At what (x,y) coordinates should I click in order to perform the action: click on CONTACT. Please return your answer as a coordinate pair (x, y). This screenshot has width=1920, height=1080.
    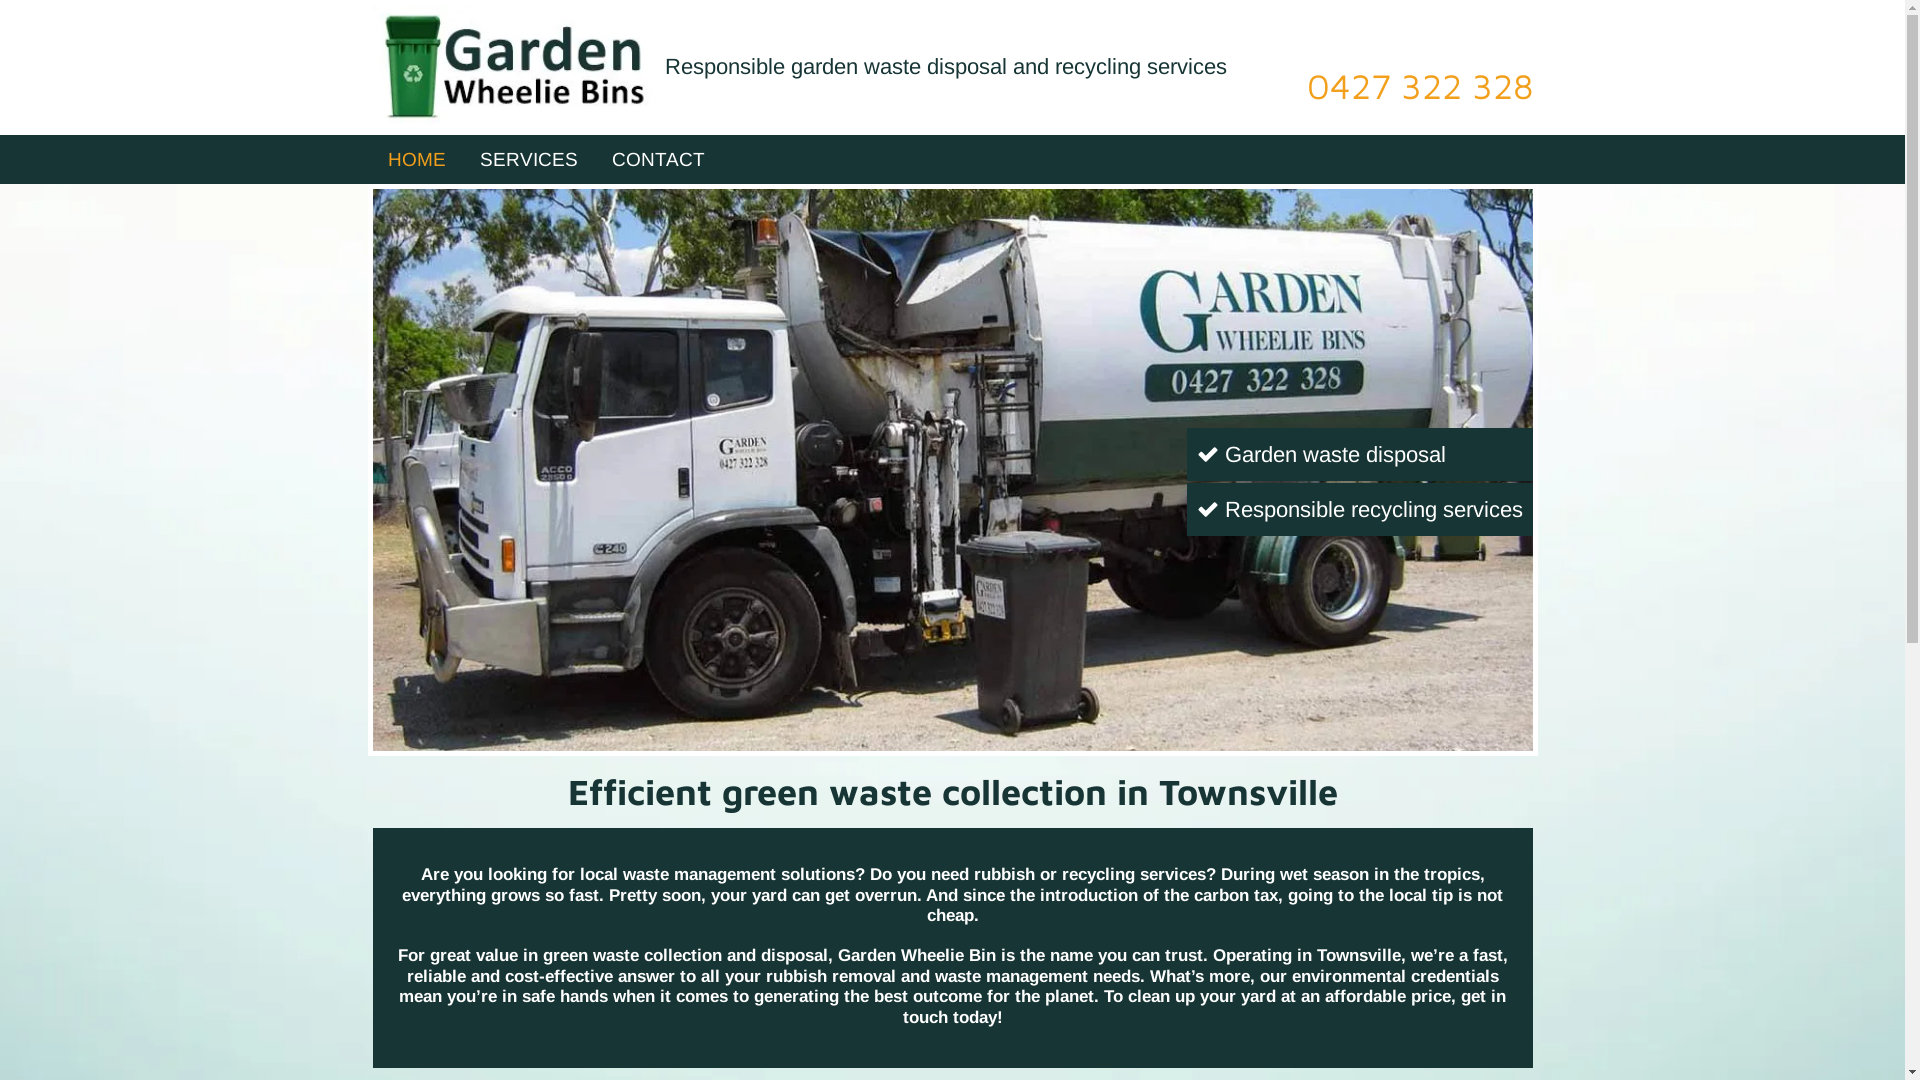
    Looking at the image, I should click on (658, 160).